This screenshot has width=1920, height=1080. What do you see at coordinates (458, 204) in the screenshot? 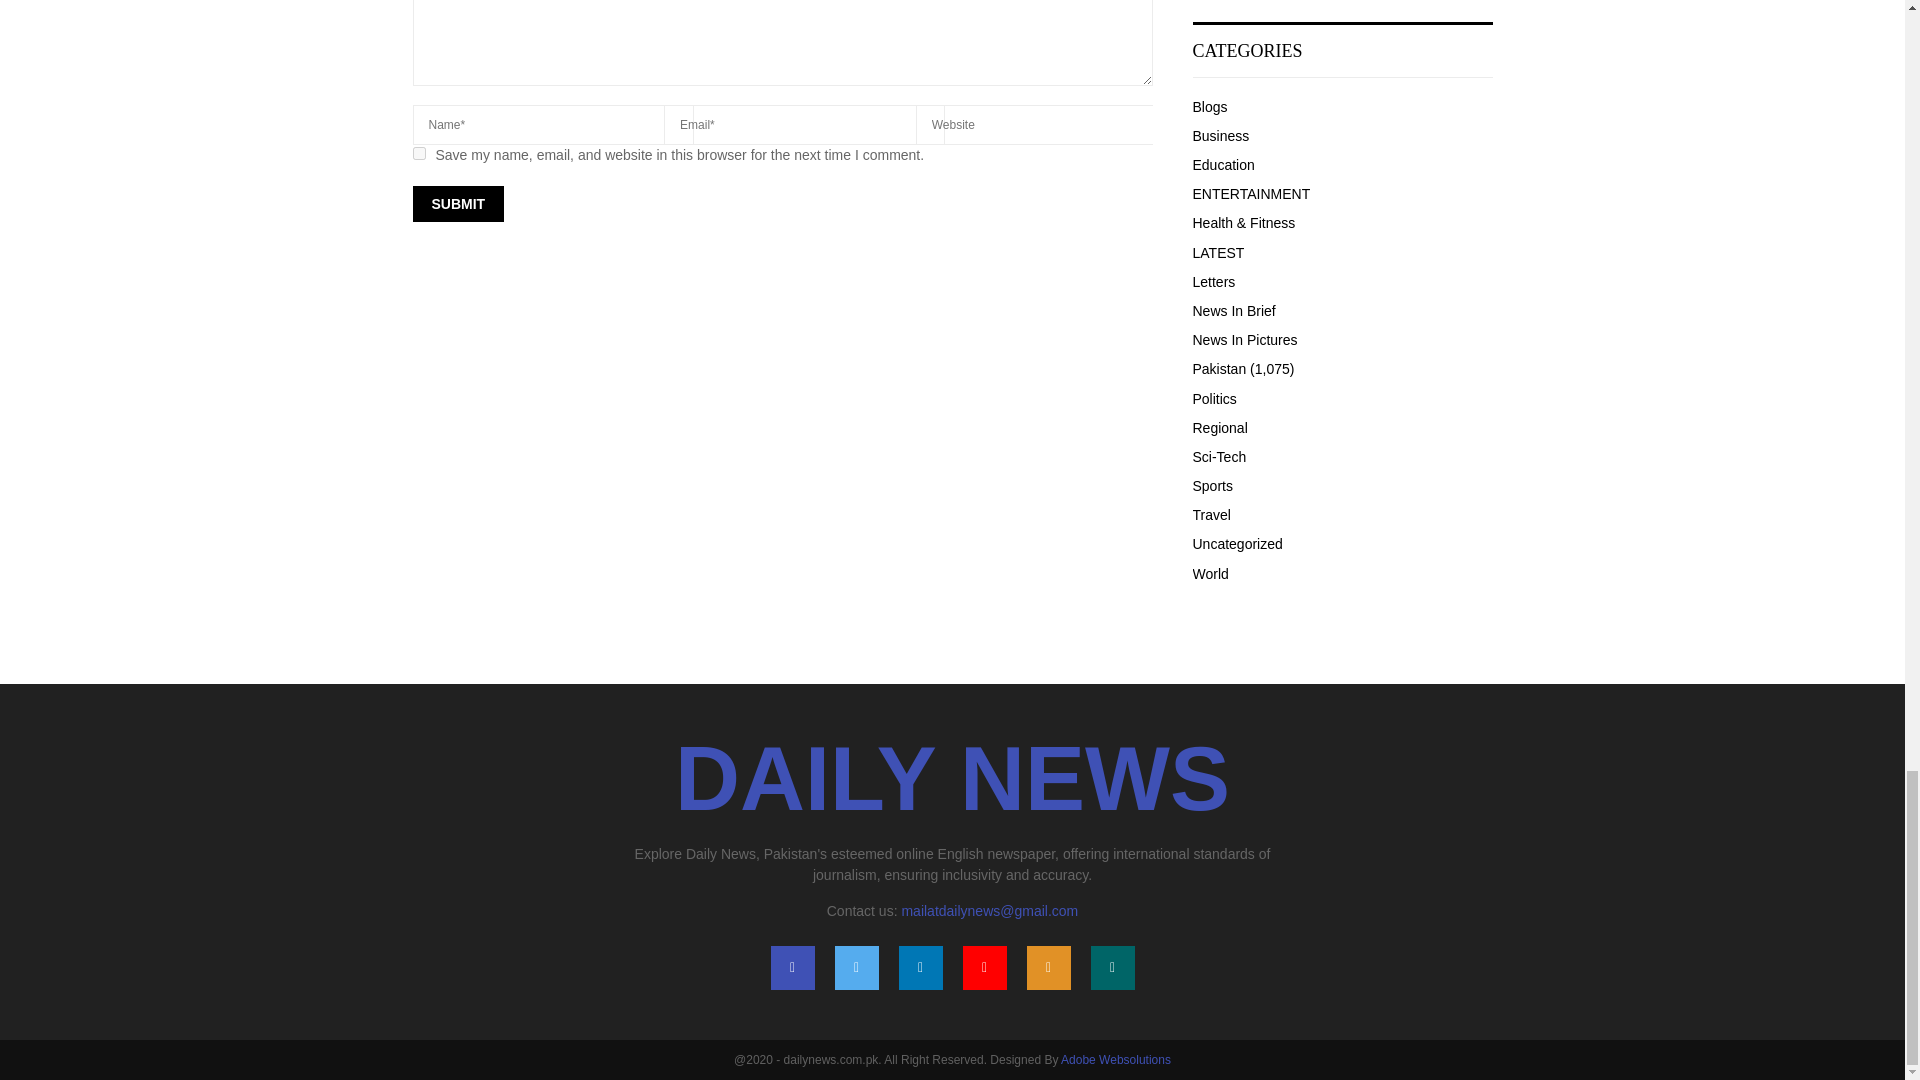
I see `Submit` at bounding box center [458, 204].